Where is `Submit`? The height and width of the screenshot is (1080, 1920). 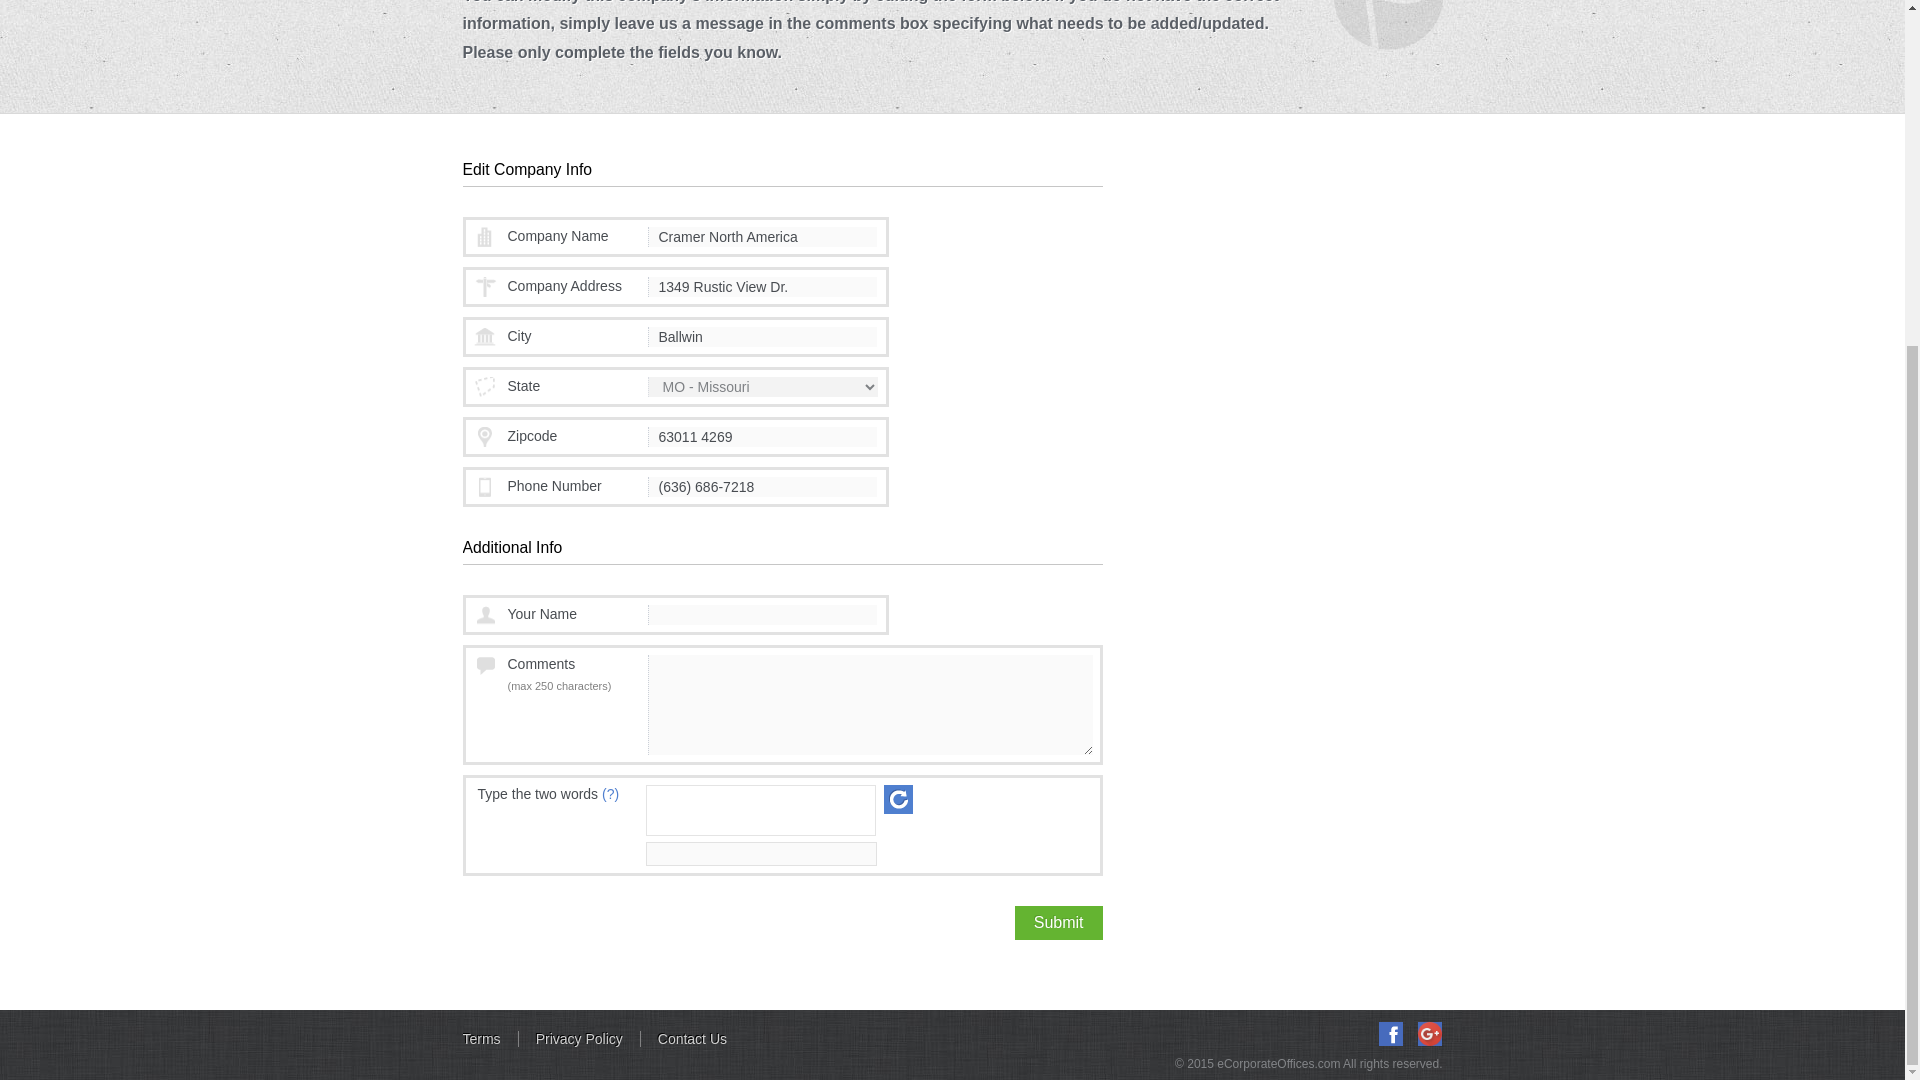 Submit is located at coordinates (1058, 922).